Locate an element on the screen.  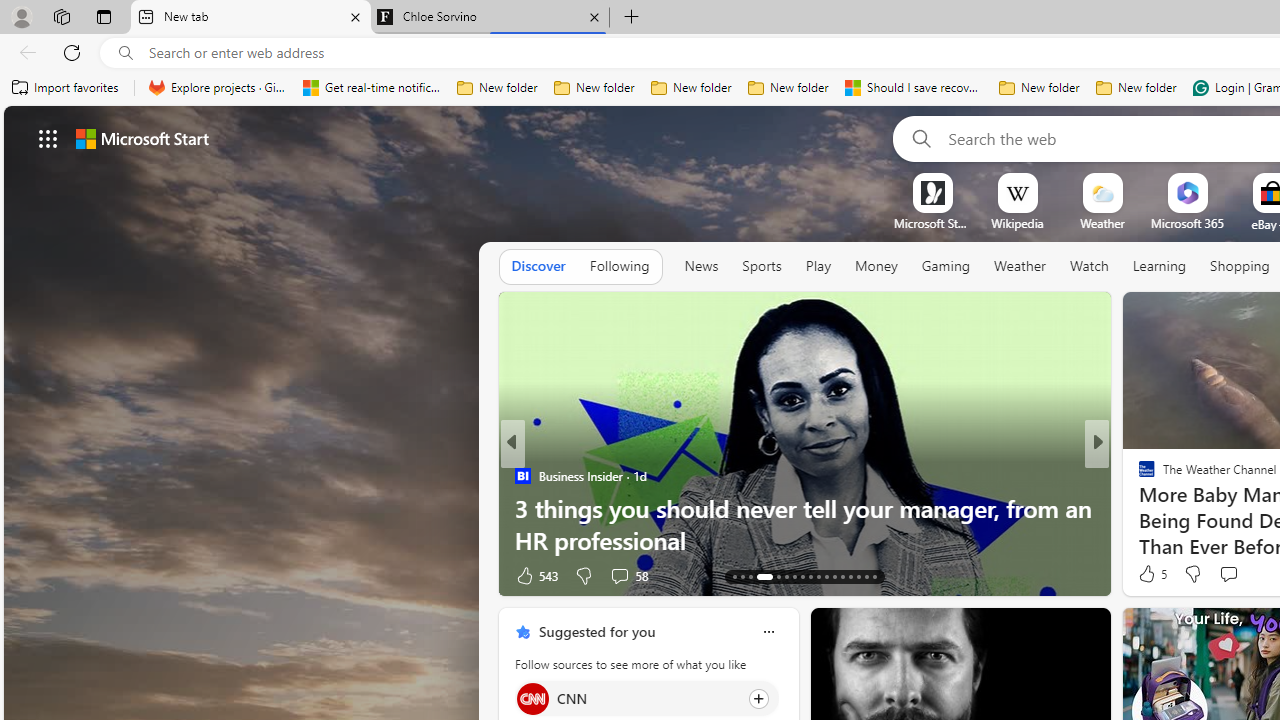
AutomationID: tab-20 is located at coordinates (802, 576).